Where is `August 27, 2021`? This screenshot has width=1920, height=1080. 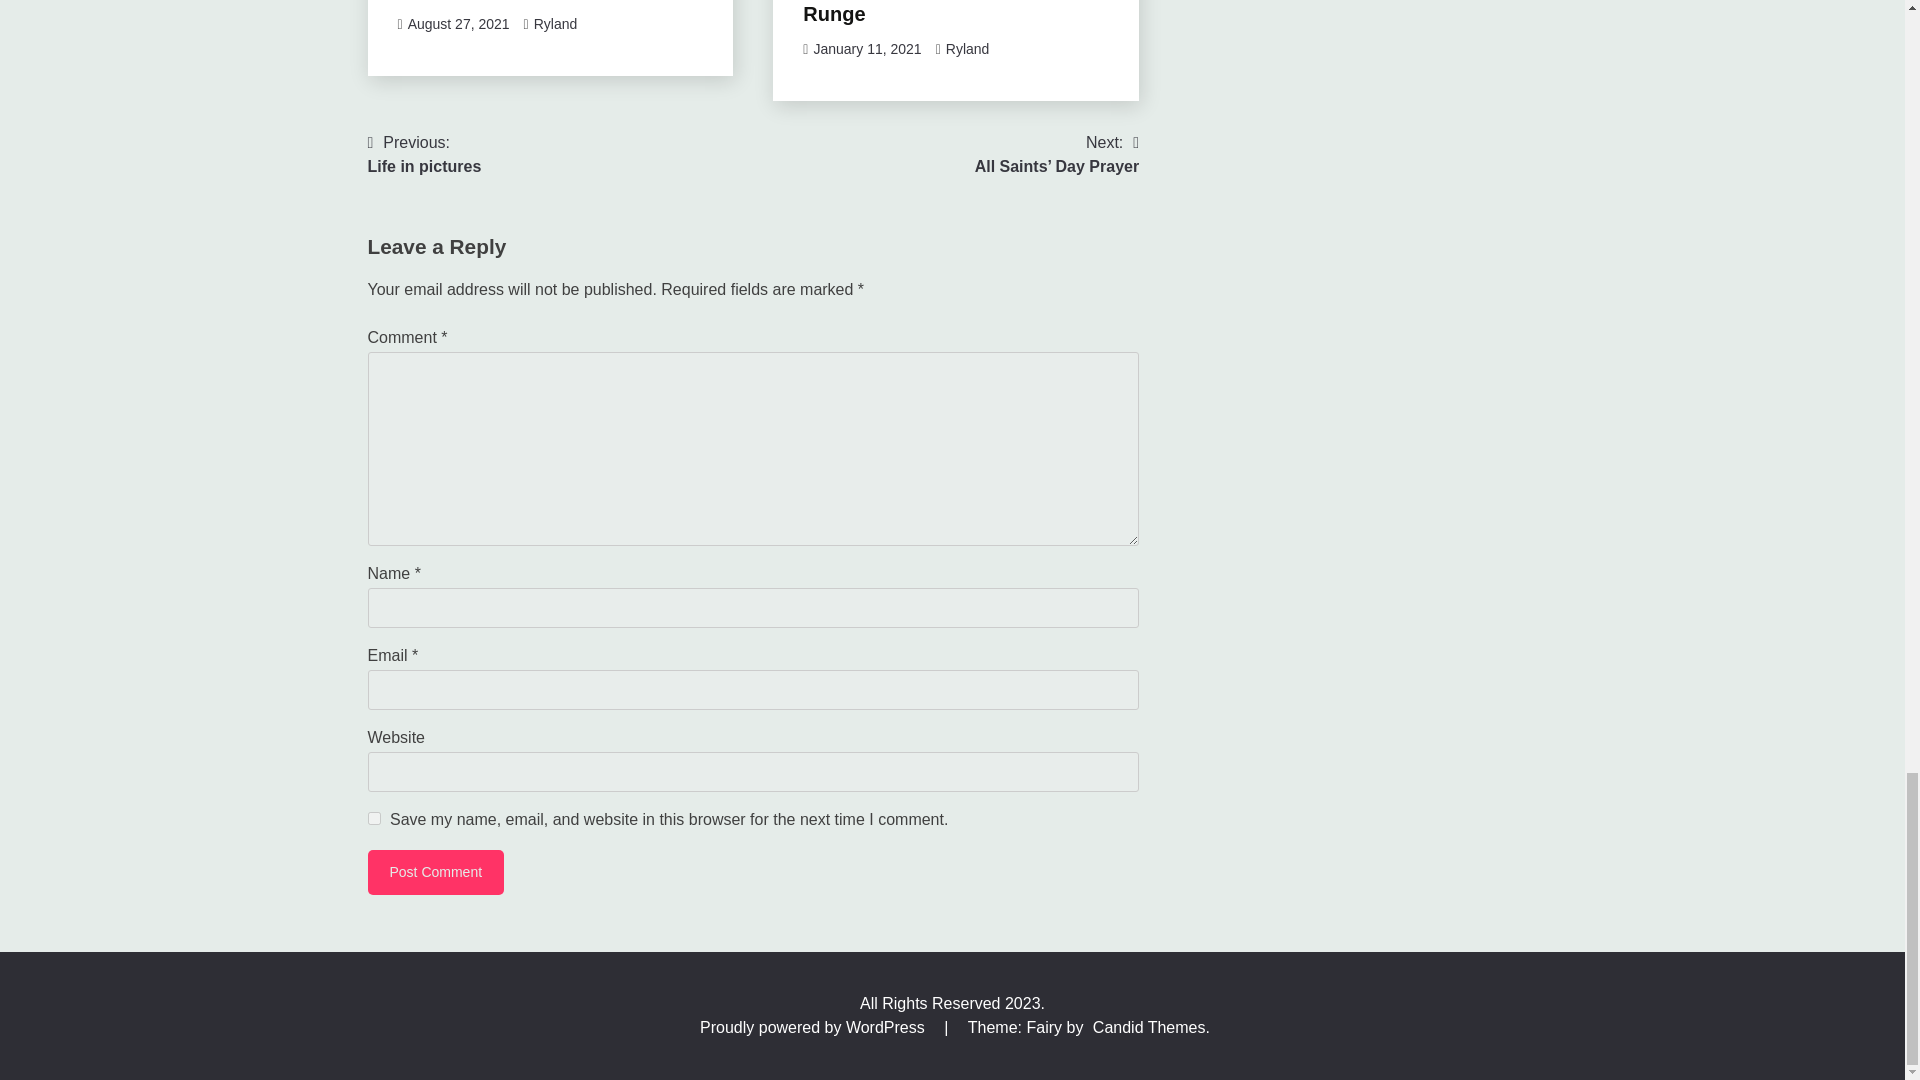
August 27, 2021 is located at coordinates (458, 24).